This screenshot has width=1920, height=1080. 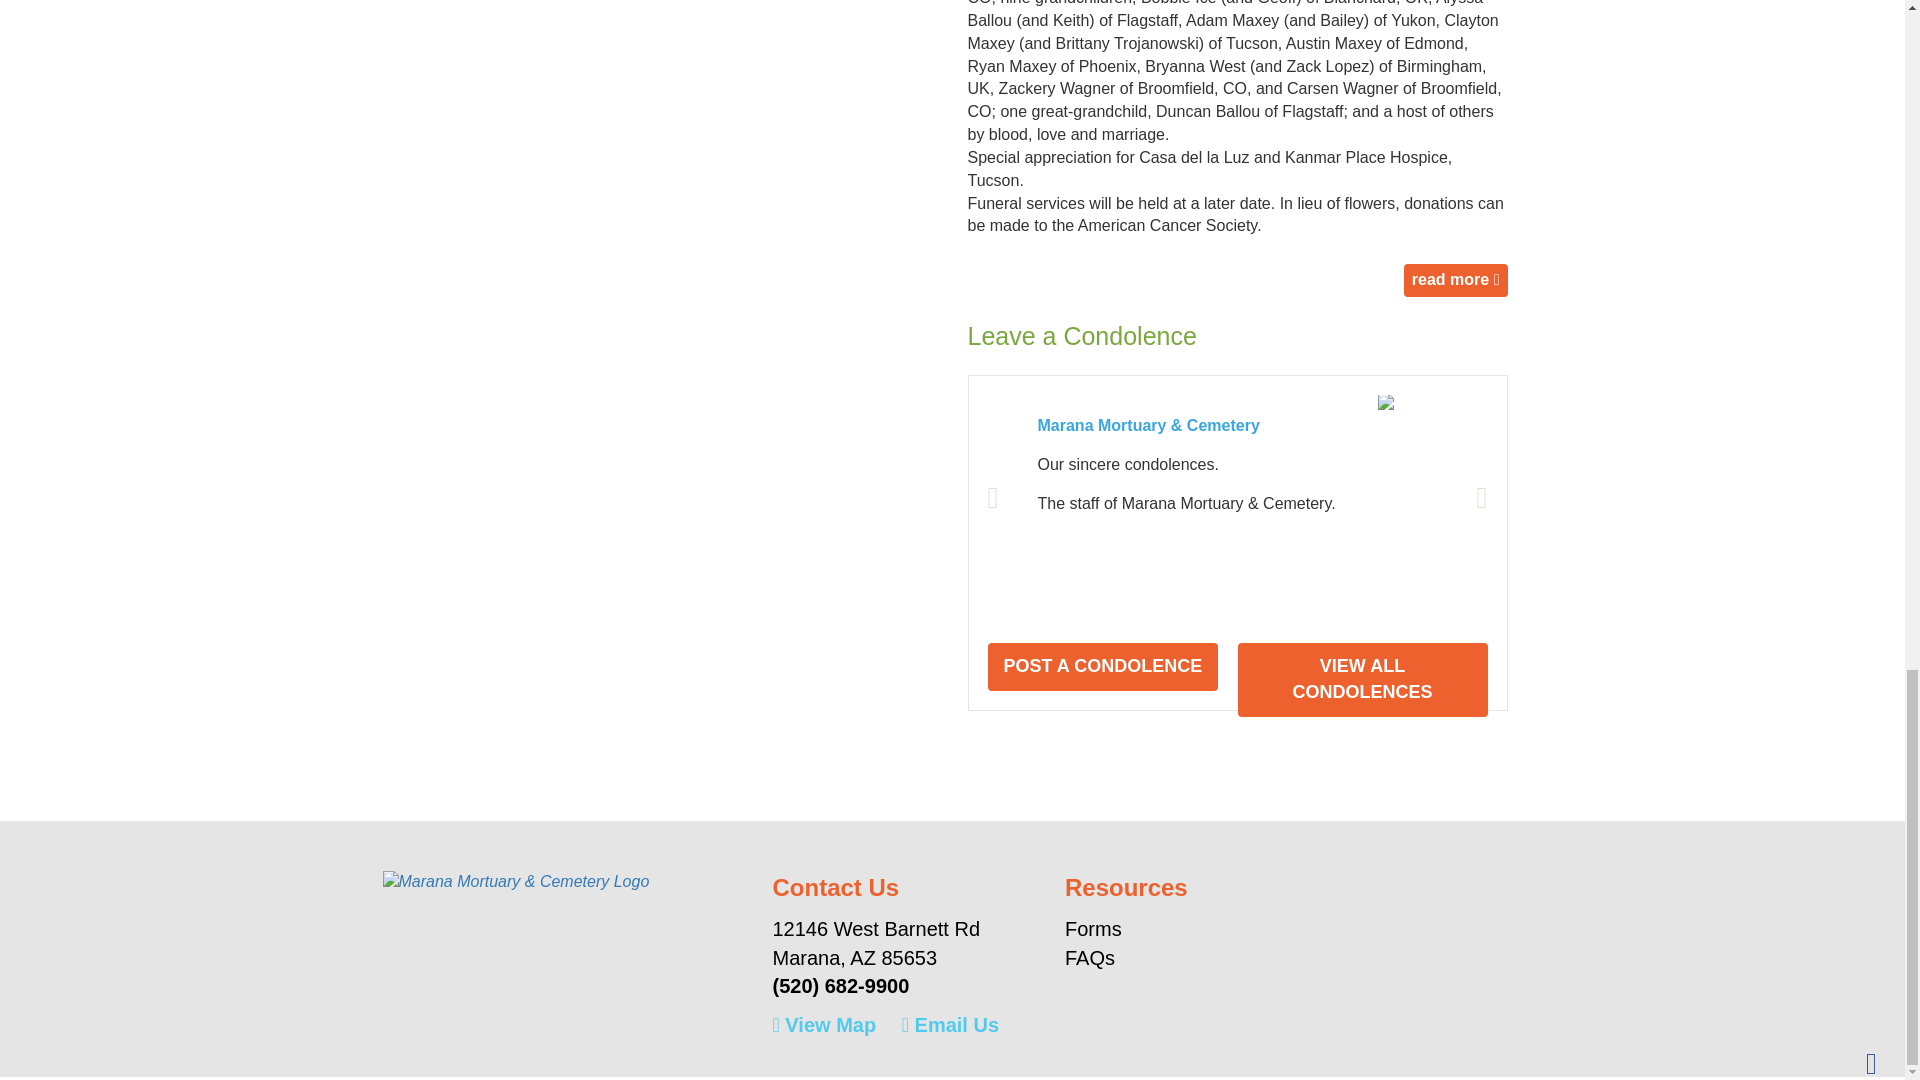 What do you see at coordinates (1148, 958) in the screenshot?
I see `FAQs` at bounding box center [1148, 958].